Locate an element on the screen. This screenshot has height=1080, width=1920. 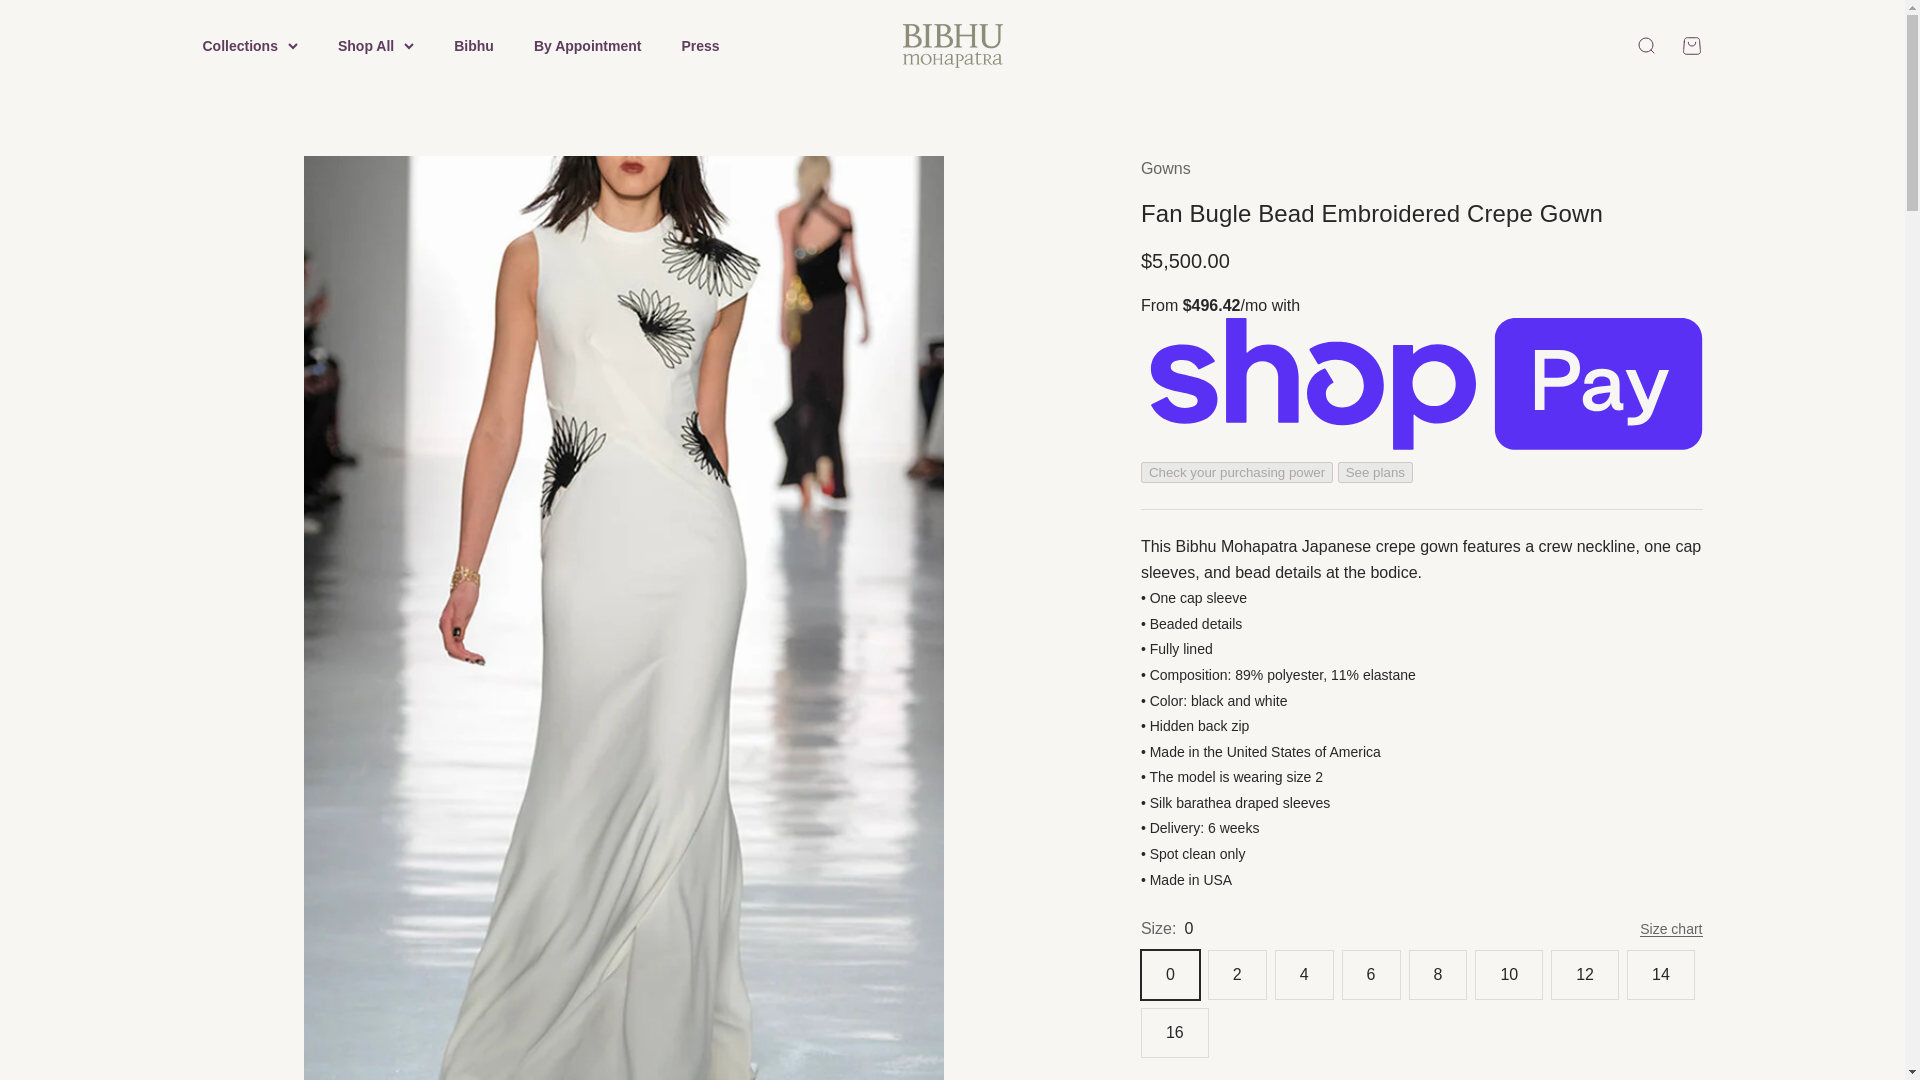
By Appointment is located at coordinates (1644, 46).